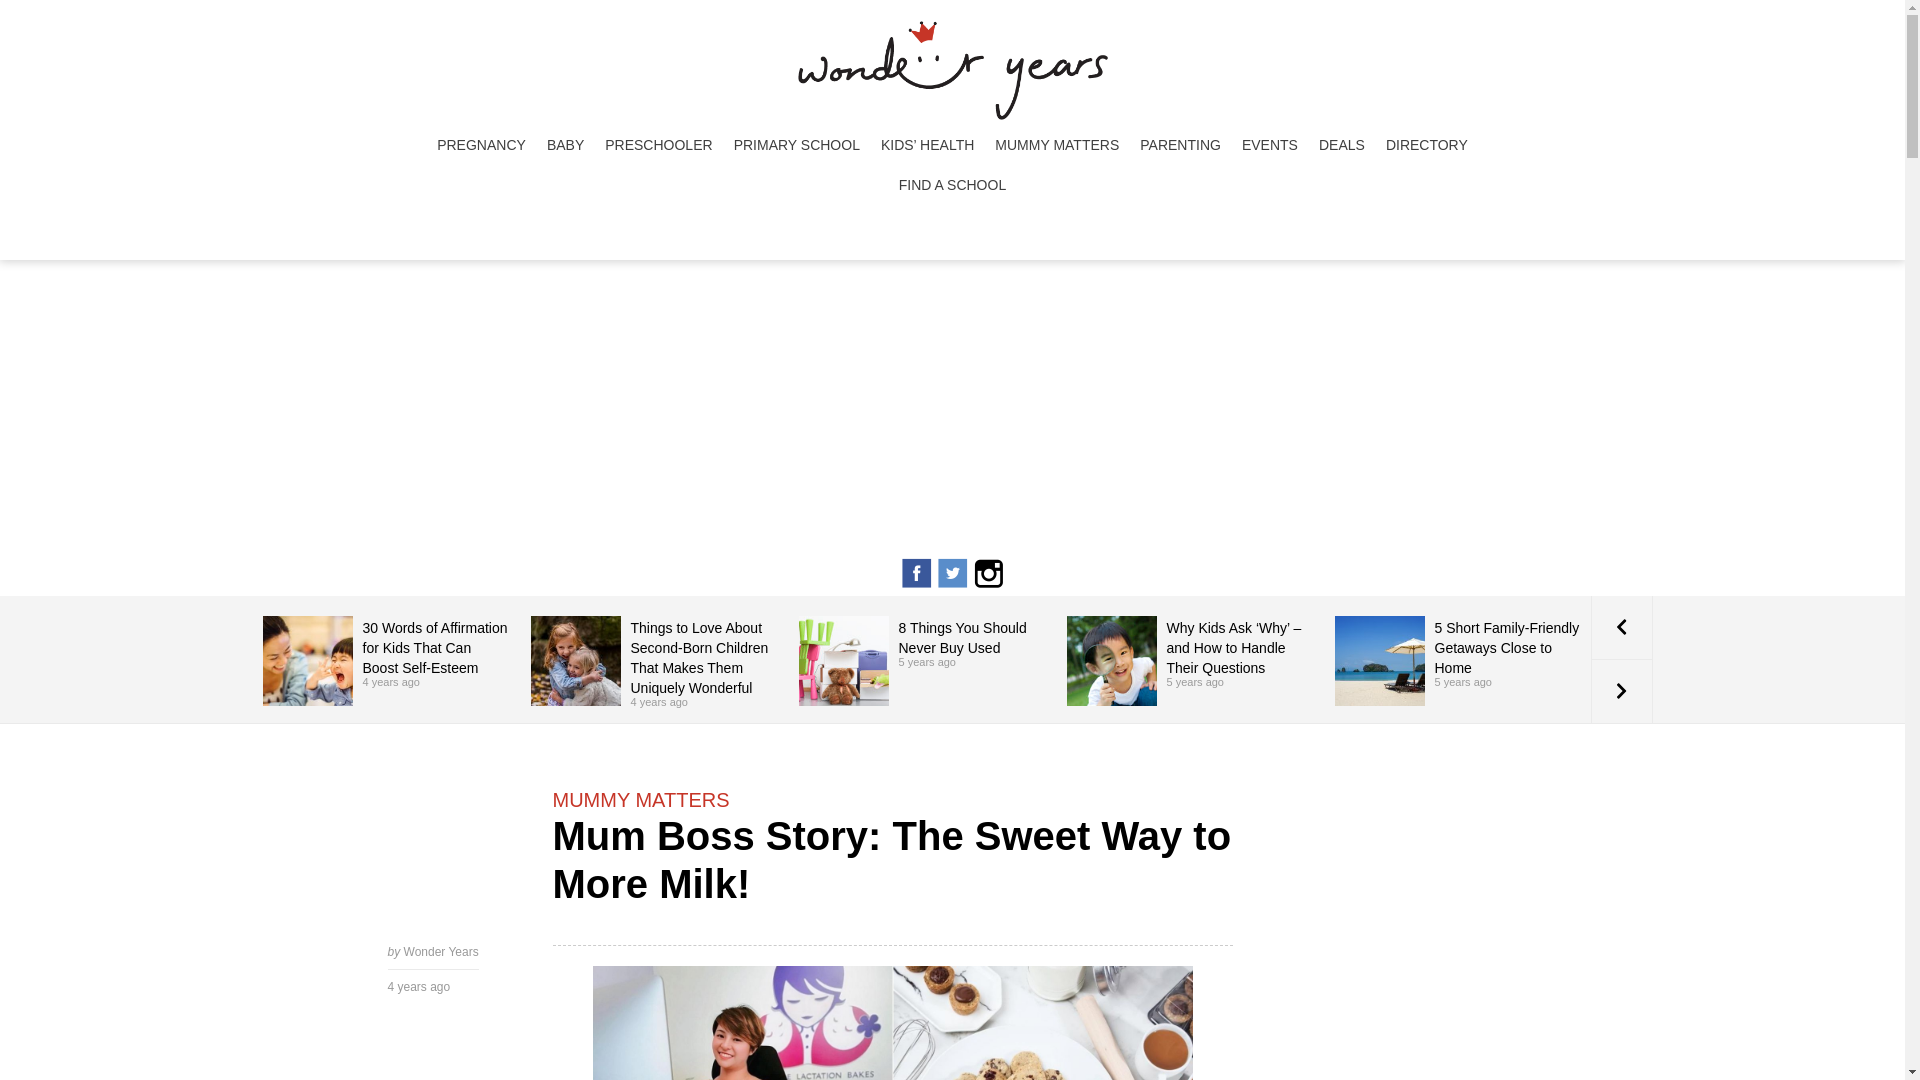  Describe the element at coordinates (658, 145) in the screenshot. I see `PRESCHOOLER` at that location.